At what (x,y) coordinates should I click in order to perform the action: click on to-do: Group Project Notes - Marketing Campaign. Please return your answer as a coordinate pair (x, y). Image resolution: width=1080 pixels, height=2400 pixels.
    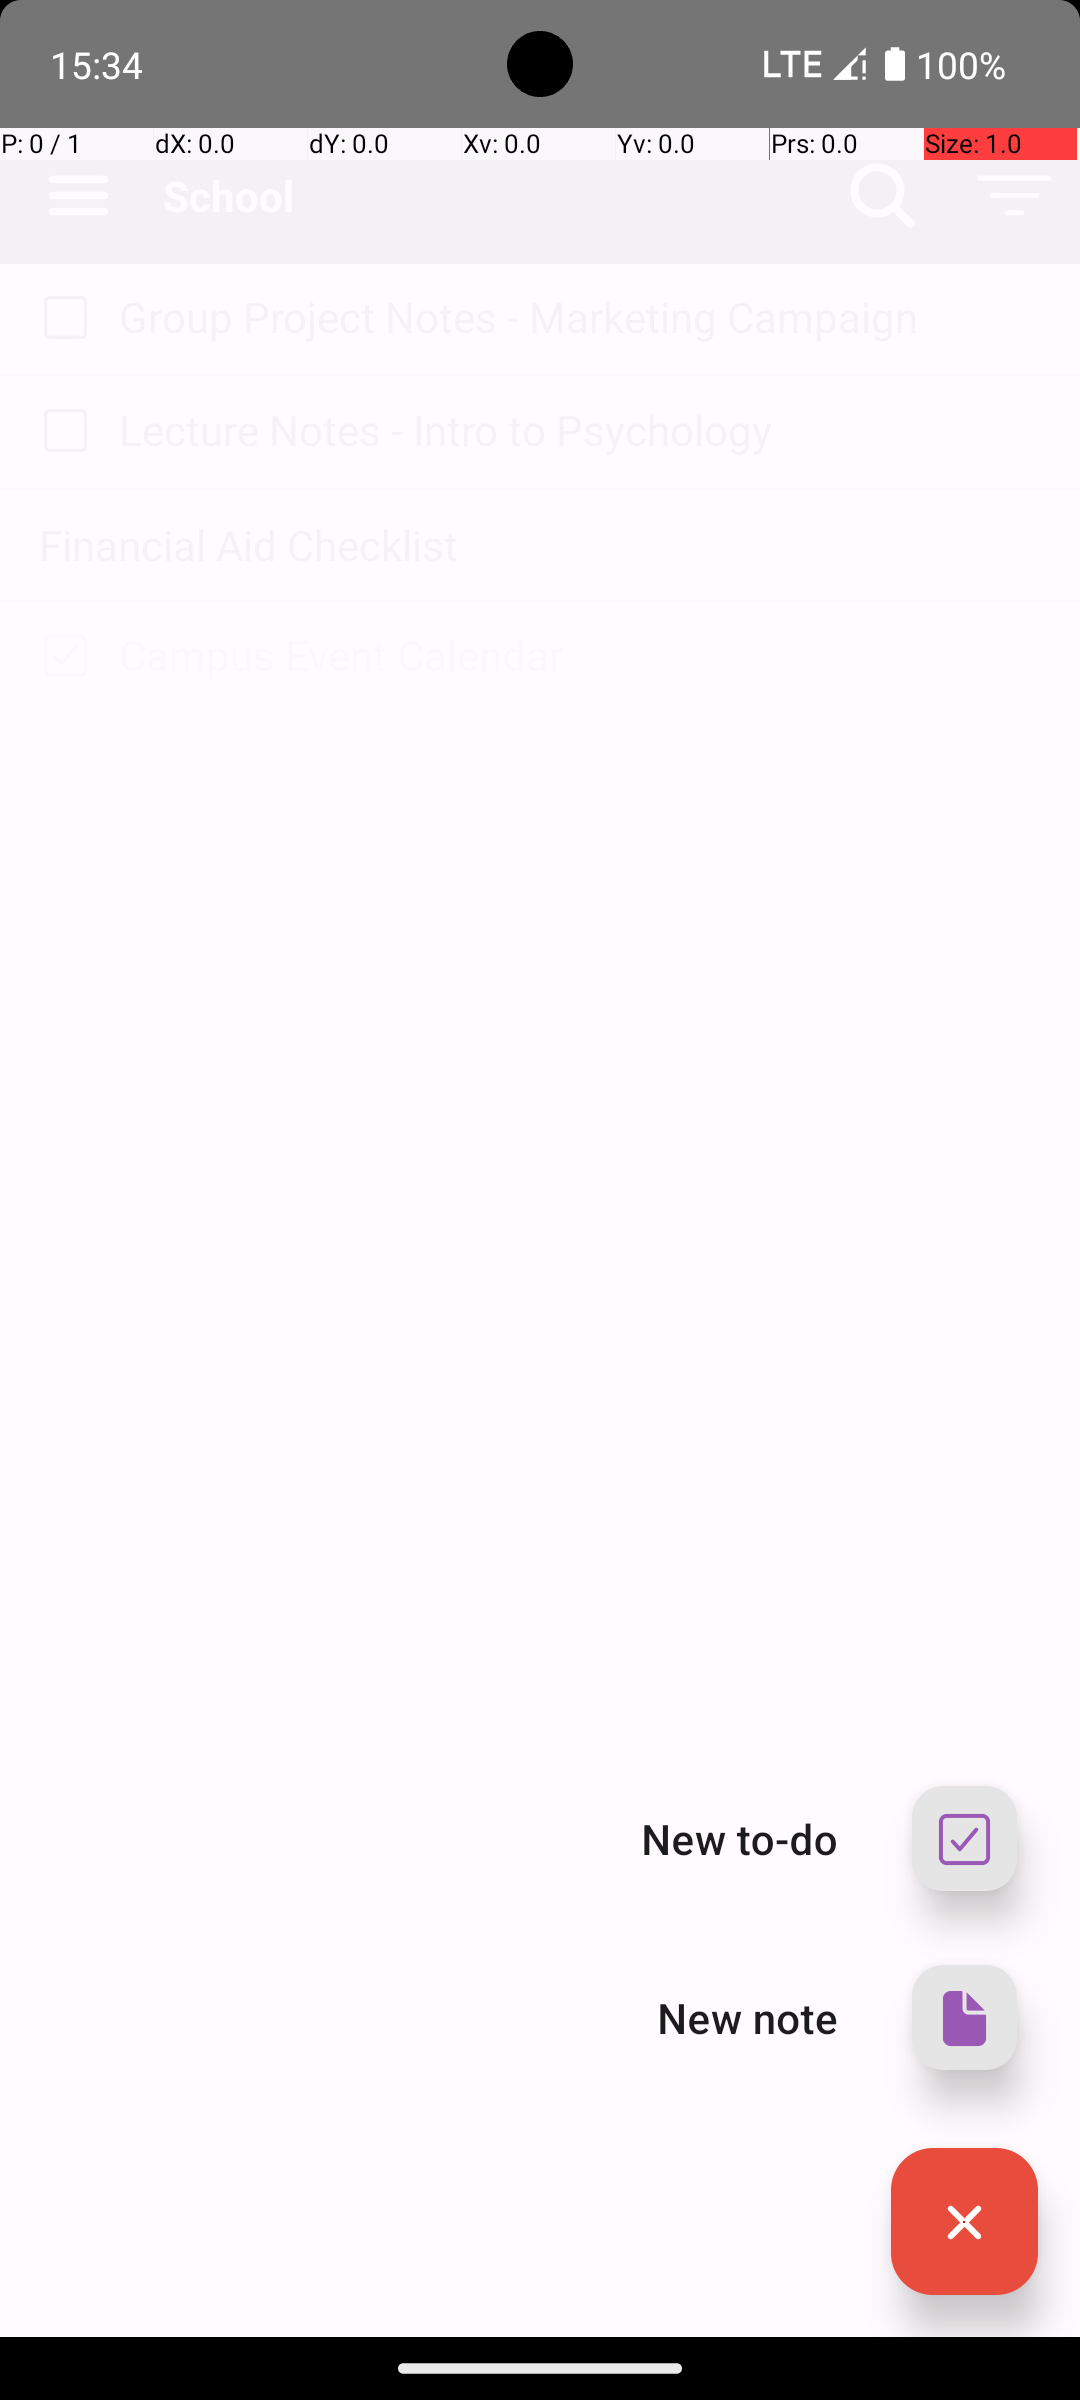
    Looking at the image, I should click on (60, 319).